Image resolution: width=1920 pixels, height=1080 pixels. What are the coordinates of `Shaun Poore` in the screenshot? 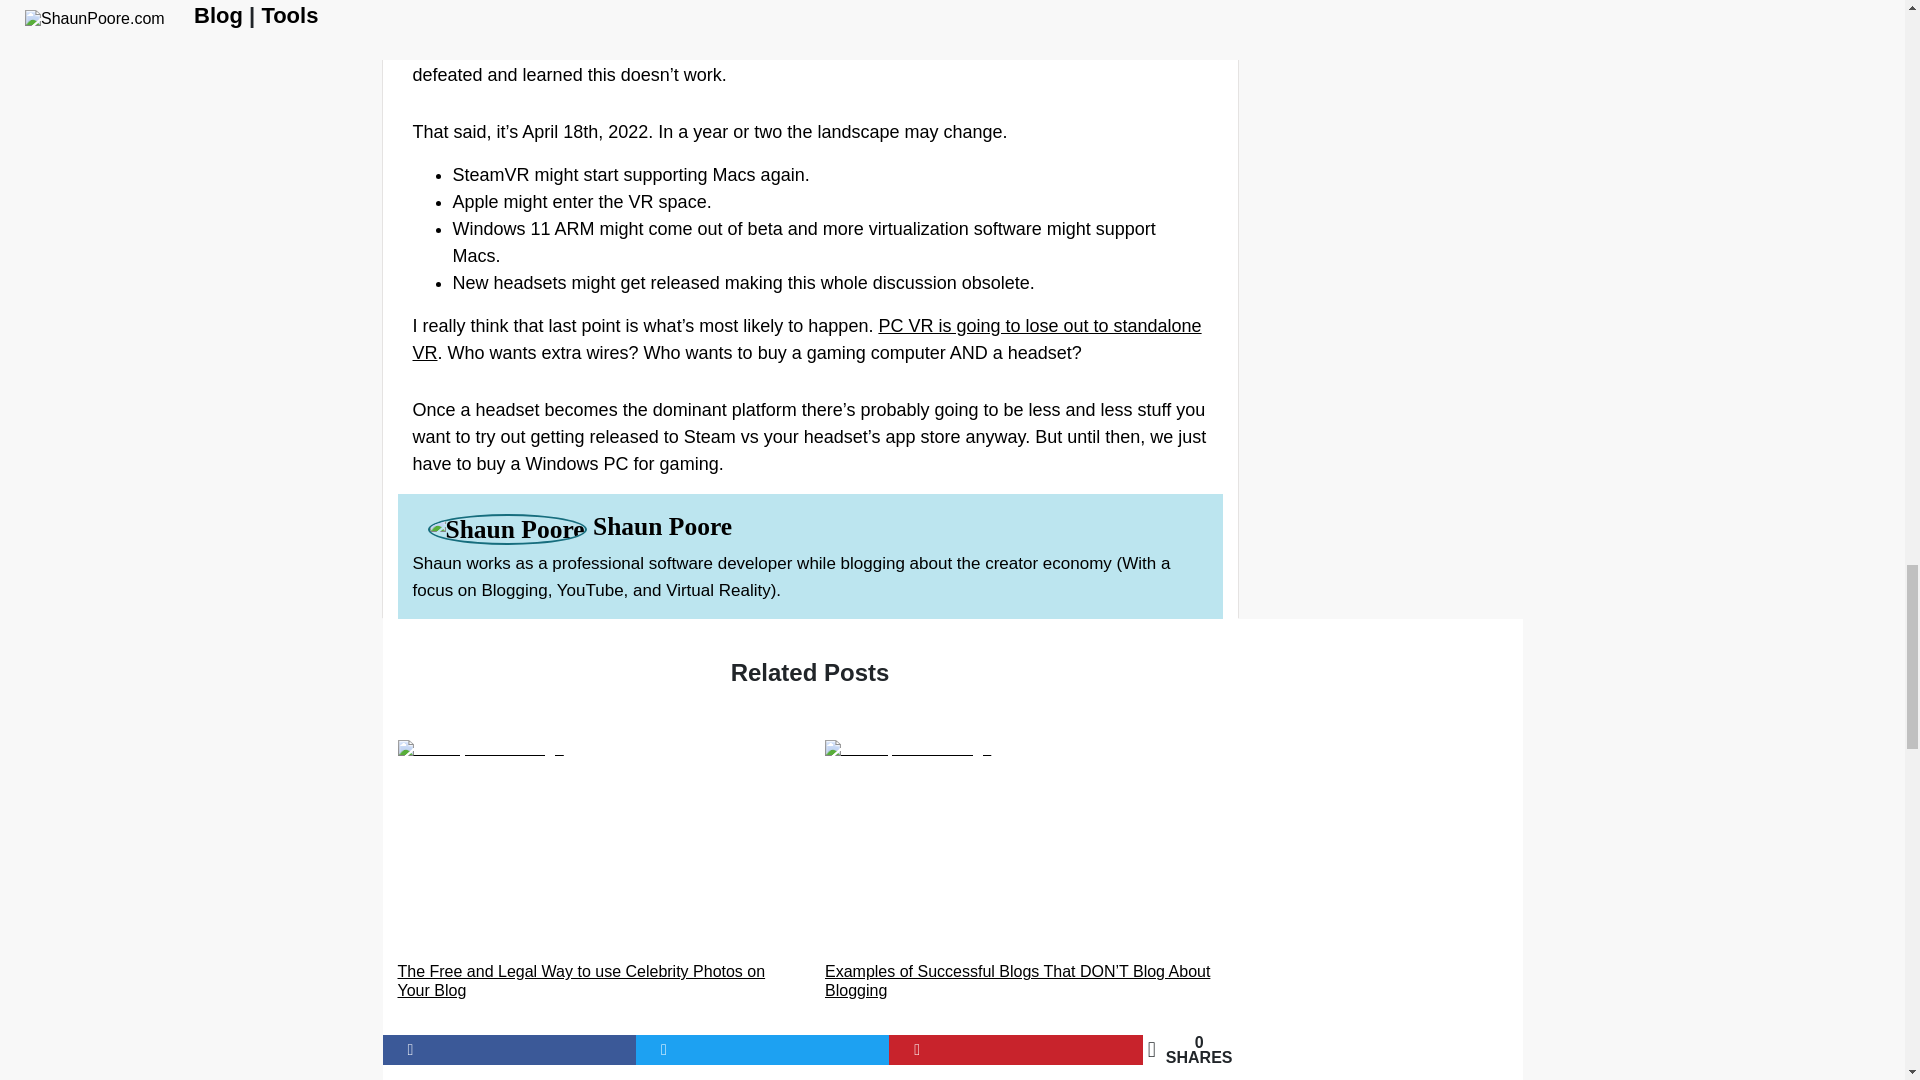 It's located at (662, 528).